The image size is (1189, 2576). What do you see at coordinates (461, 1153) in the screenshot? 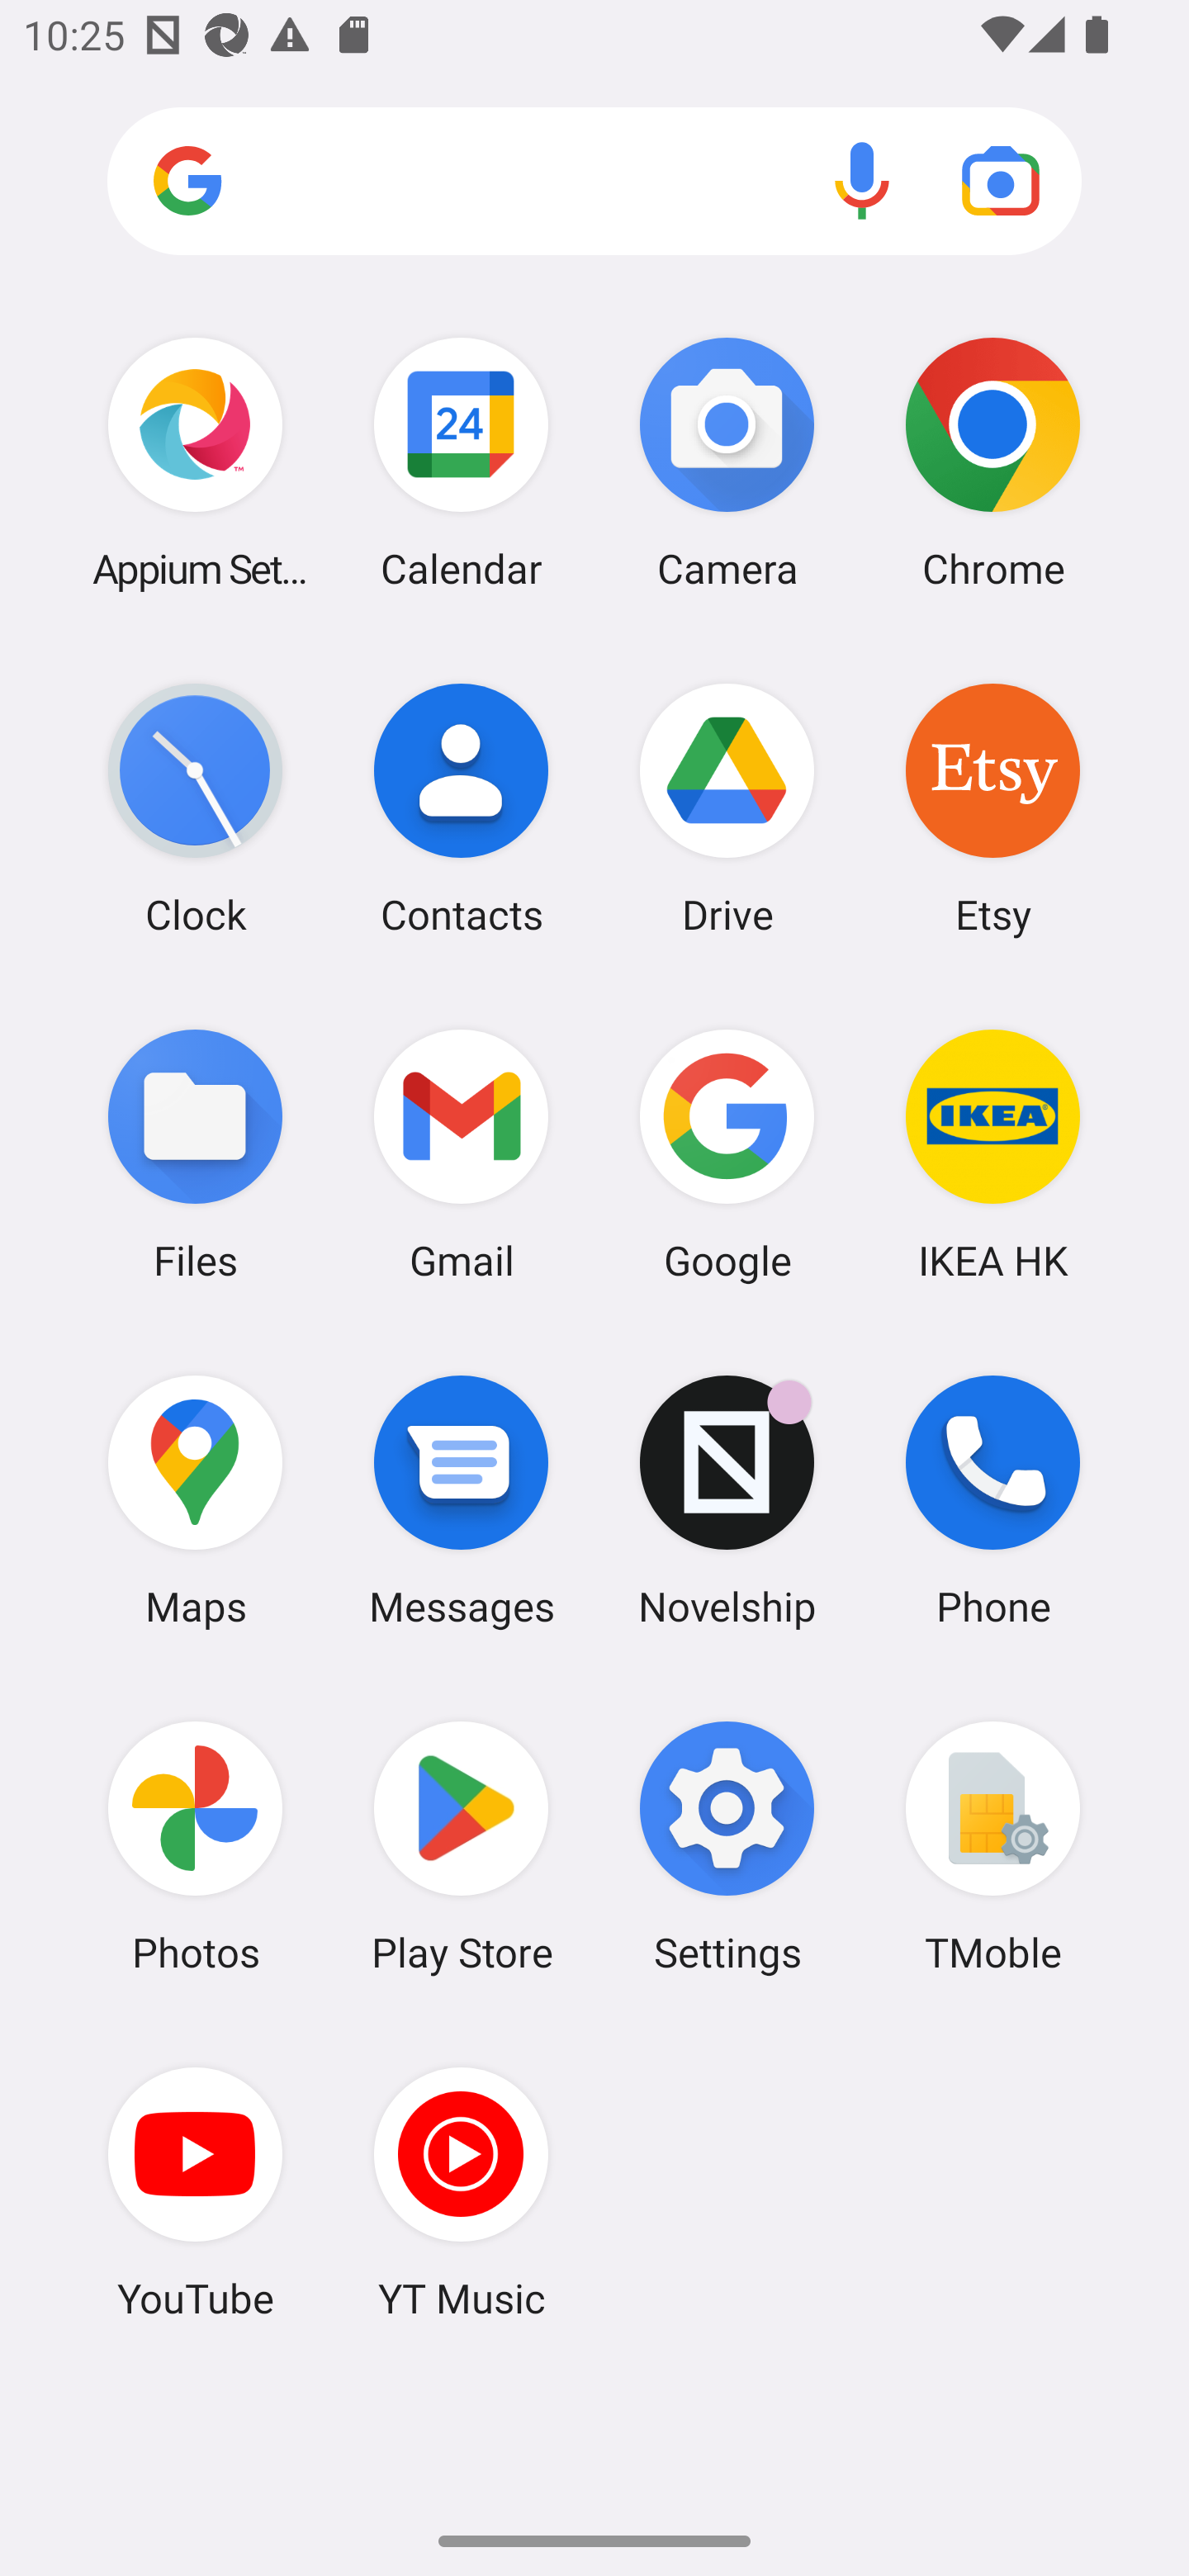
I see `Gmail` at bounding box center [461, 1153].